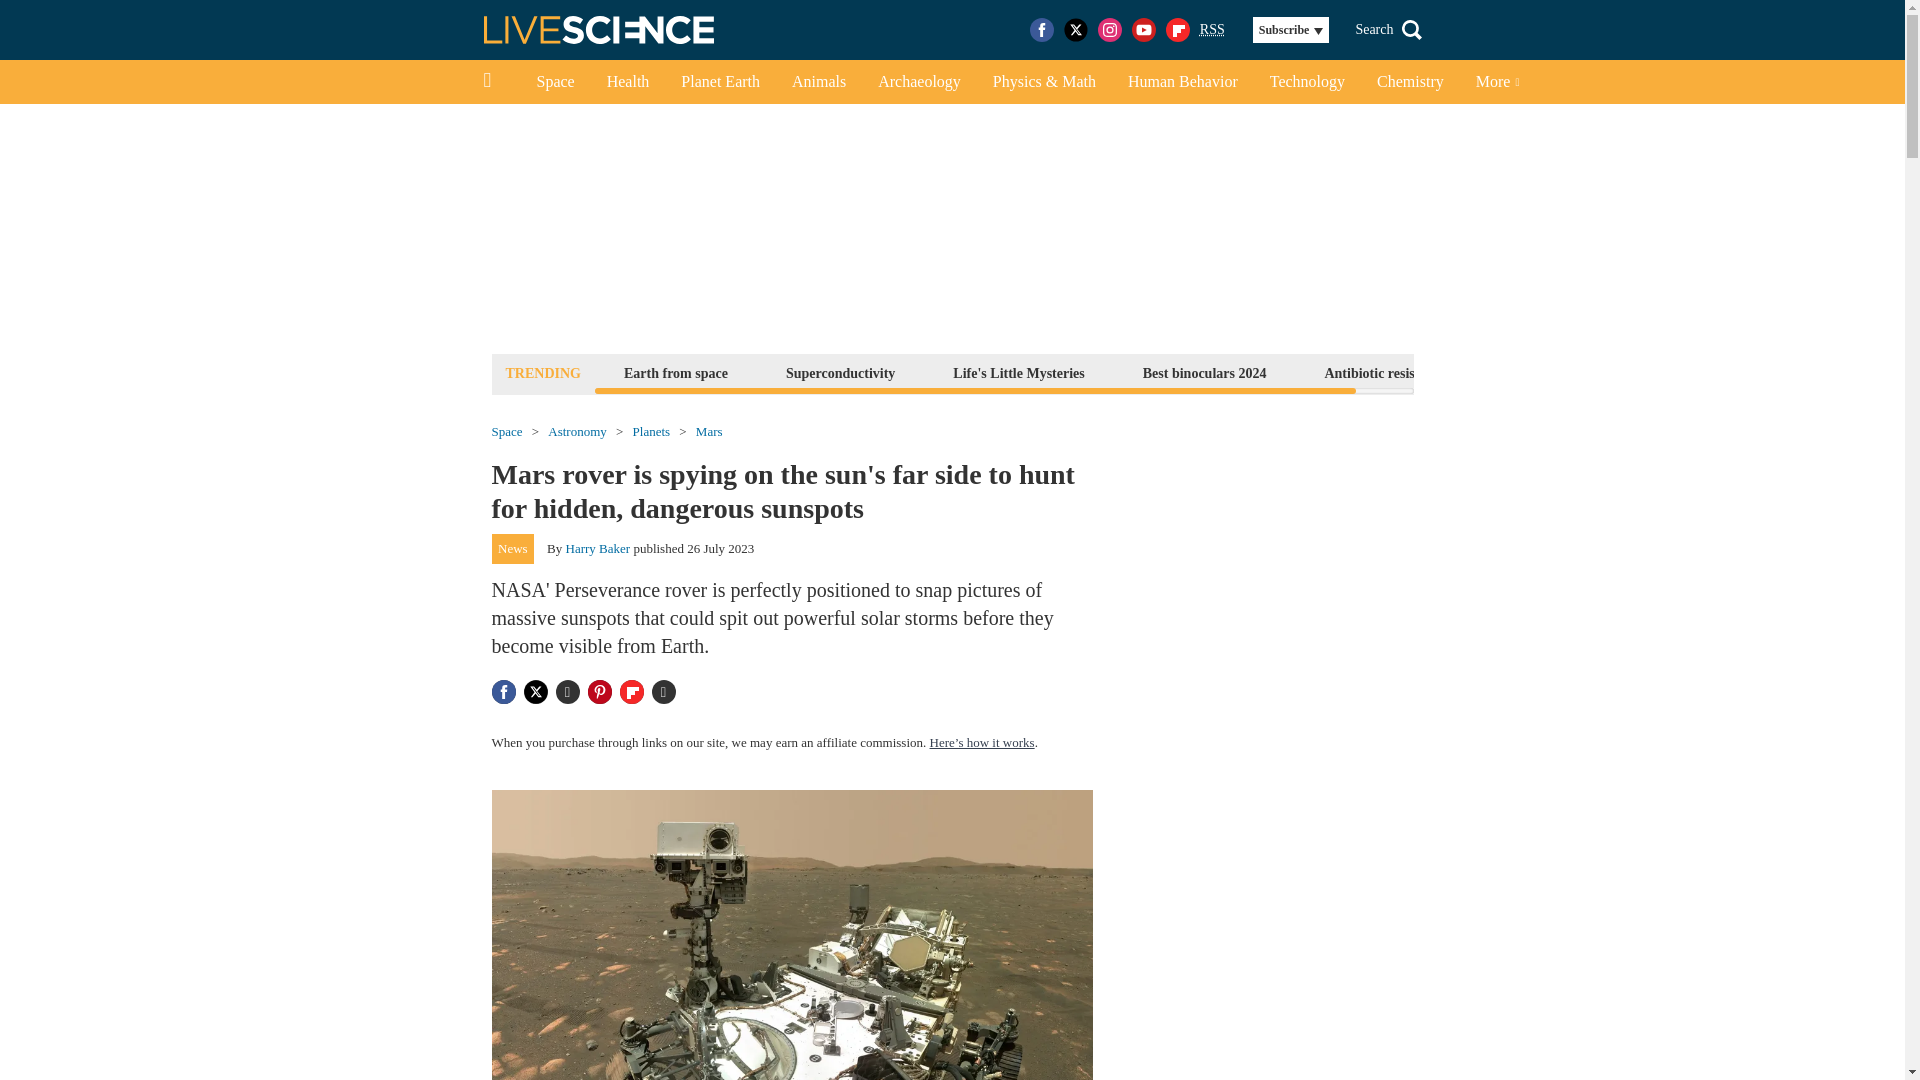 The height and width of the screenshot is (1080, 1920). What do you see at coordinates (1307, 82) in the screenshot?
I see `Technology` at bounding box center [1307, 82].